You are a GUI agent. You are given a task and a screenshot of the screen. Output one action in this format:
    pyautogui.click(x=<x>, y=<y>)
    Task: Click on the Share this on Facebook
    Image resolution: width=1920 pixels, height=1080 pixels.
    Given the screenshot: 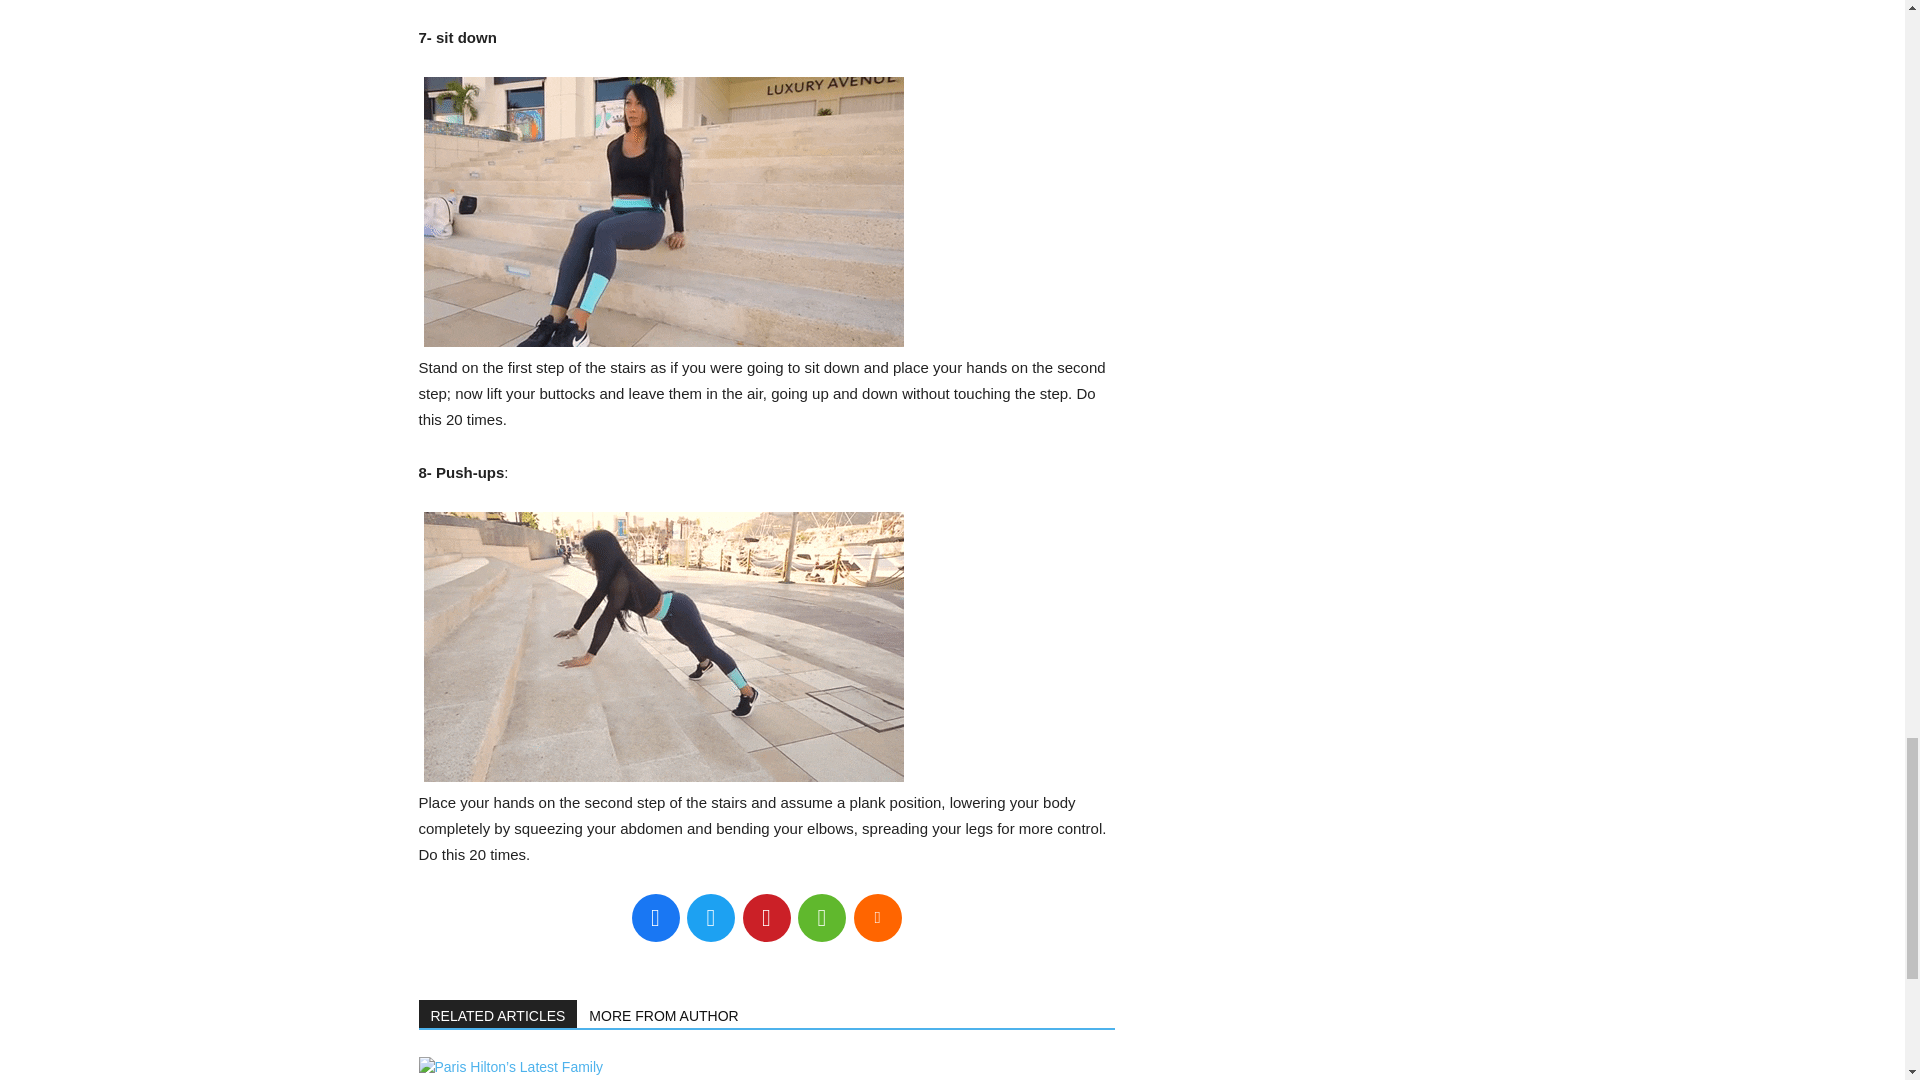 What is the action you would take?
    pyautogui.click(x=655, y=918)
    